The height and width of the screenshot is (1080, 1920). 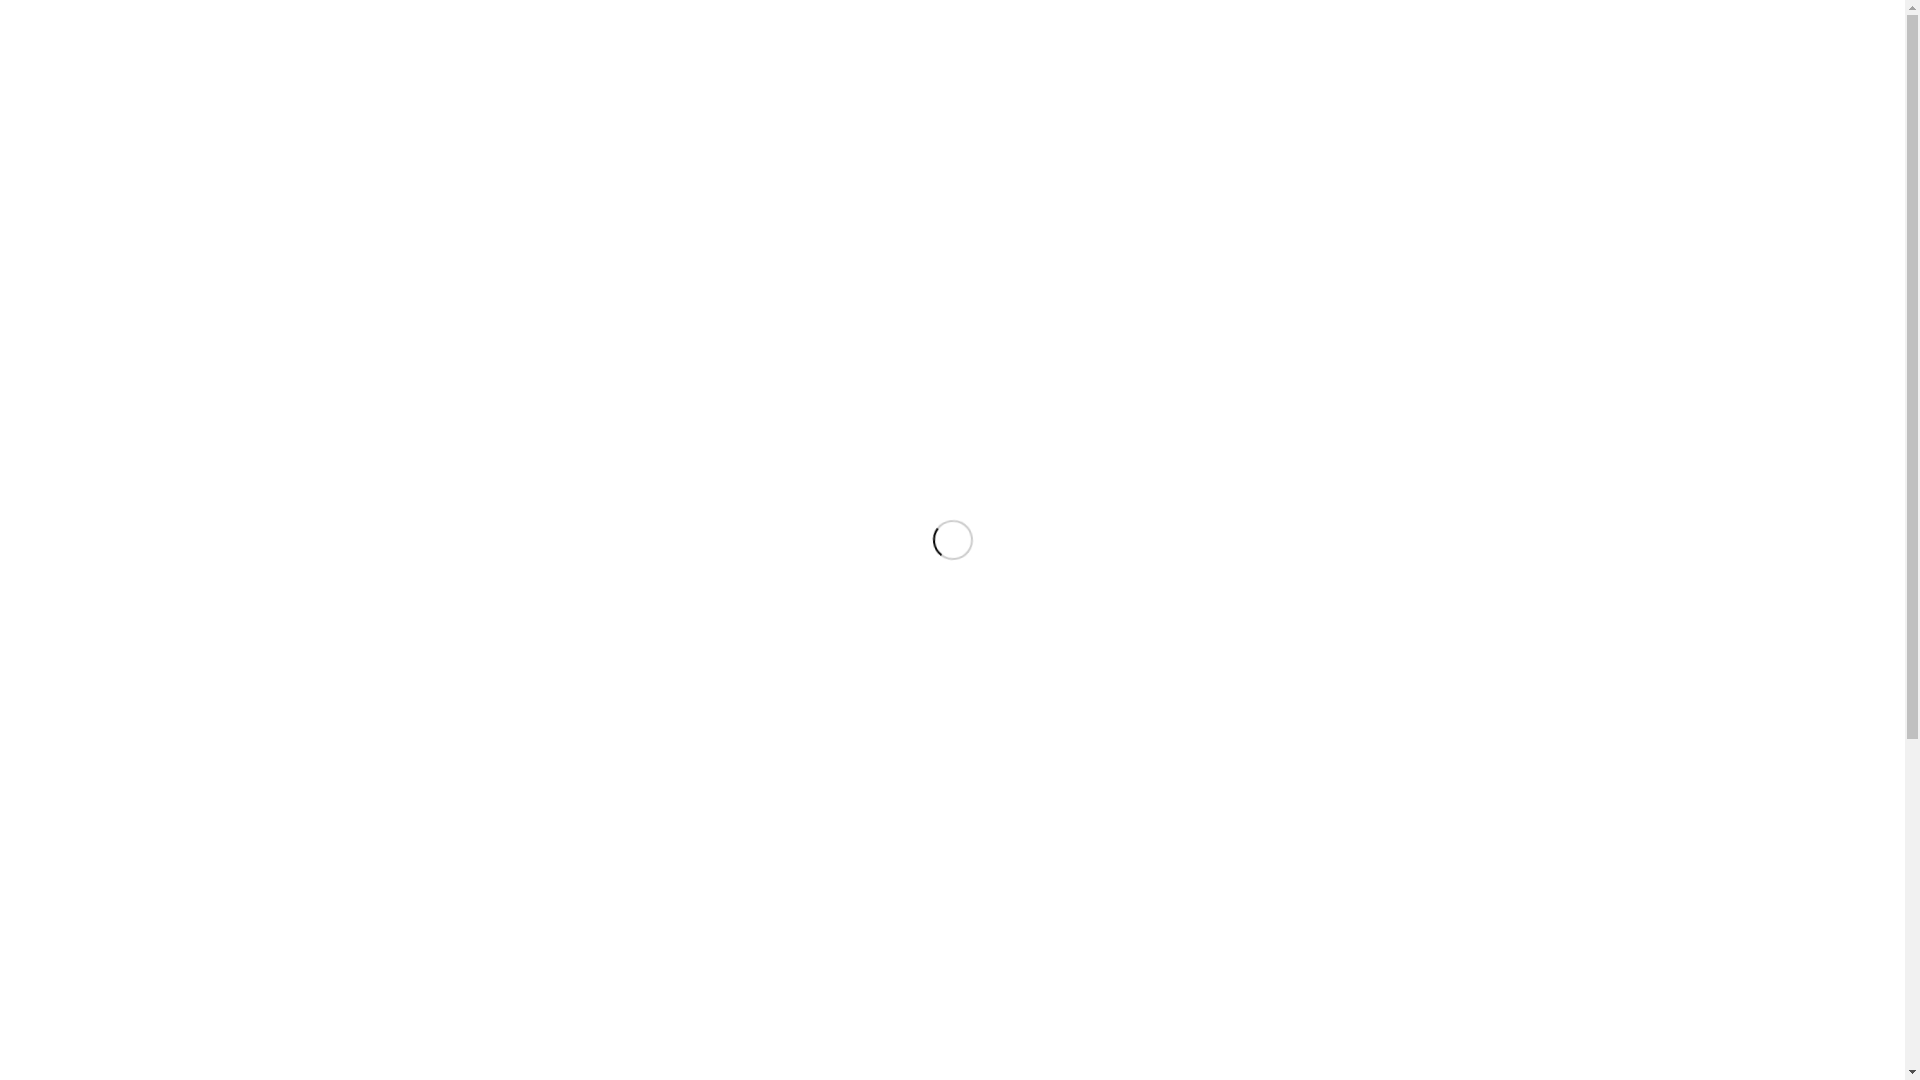 I want to click on Galleries, so click(x=1194, y=173).